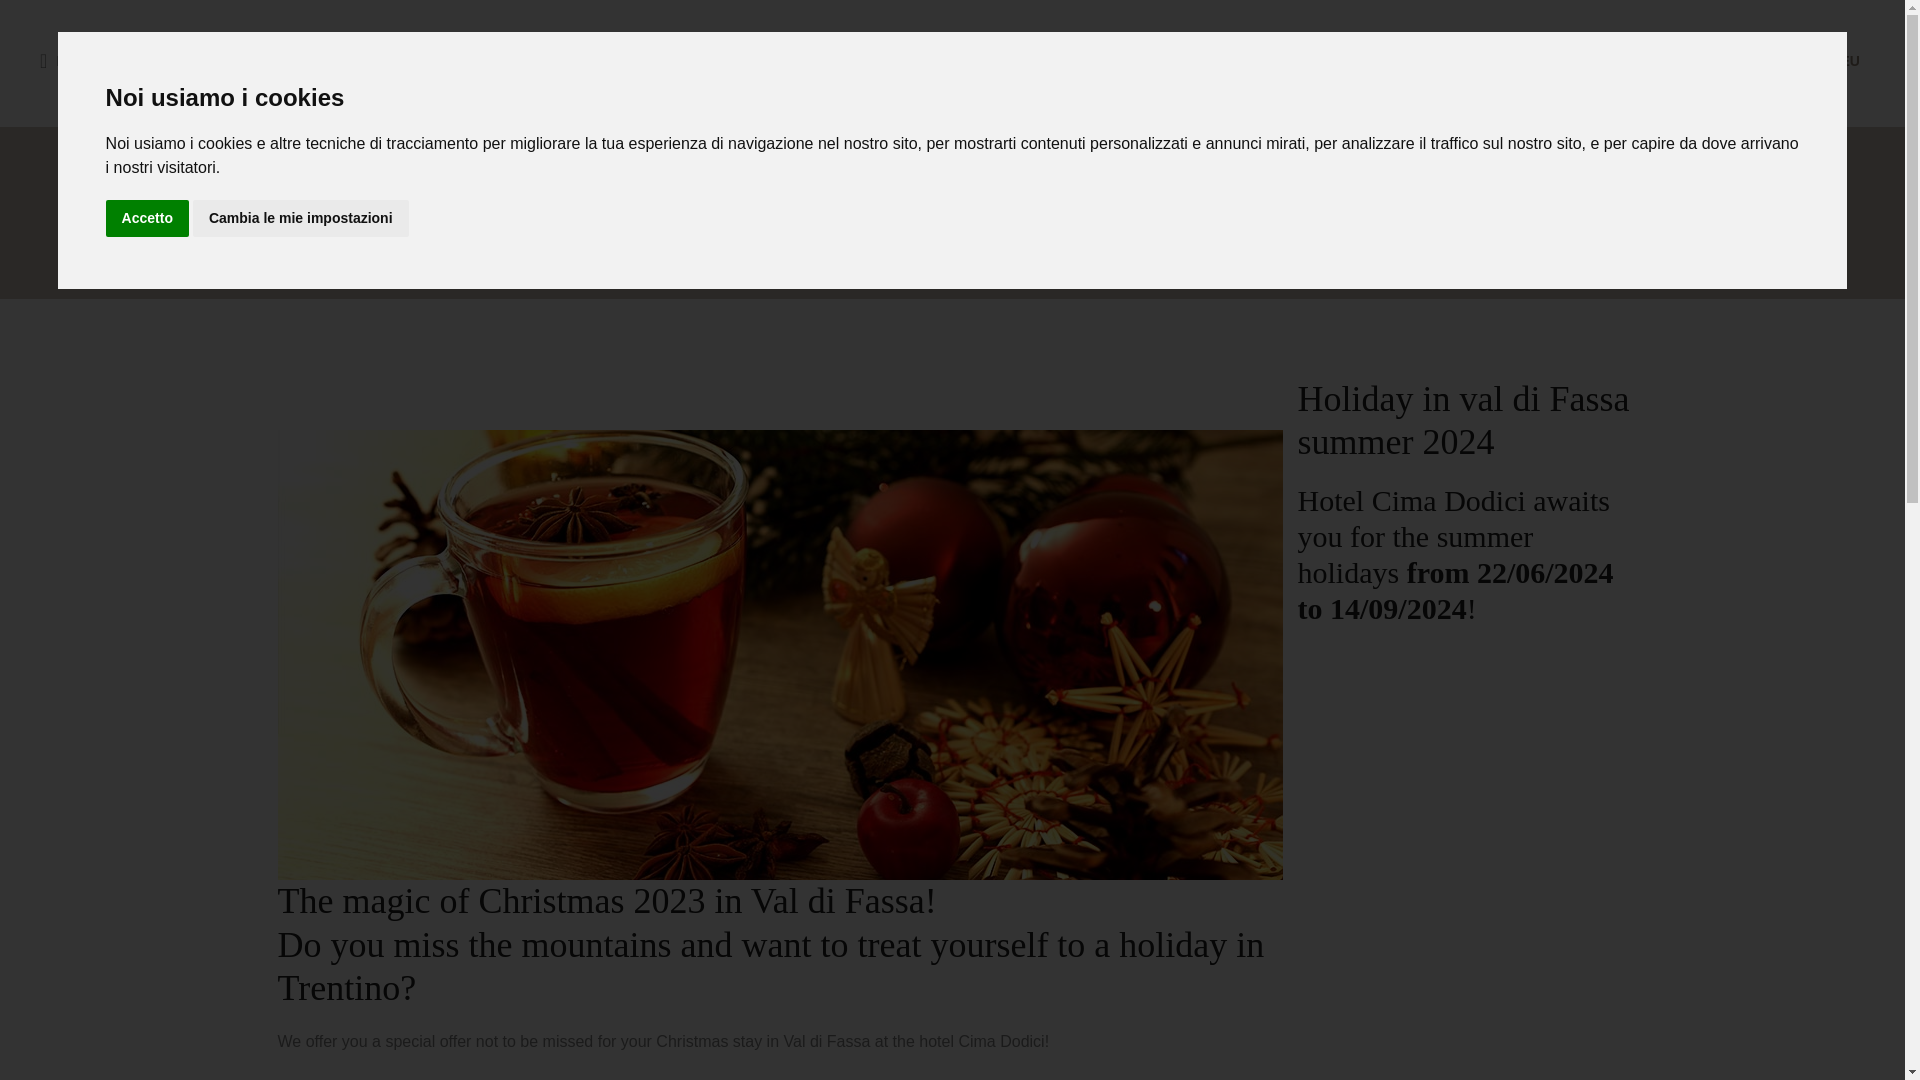  I want to click on Cambia le mie impostazioni, so click(300, 218).